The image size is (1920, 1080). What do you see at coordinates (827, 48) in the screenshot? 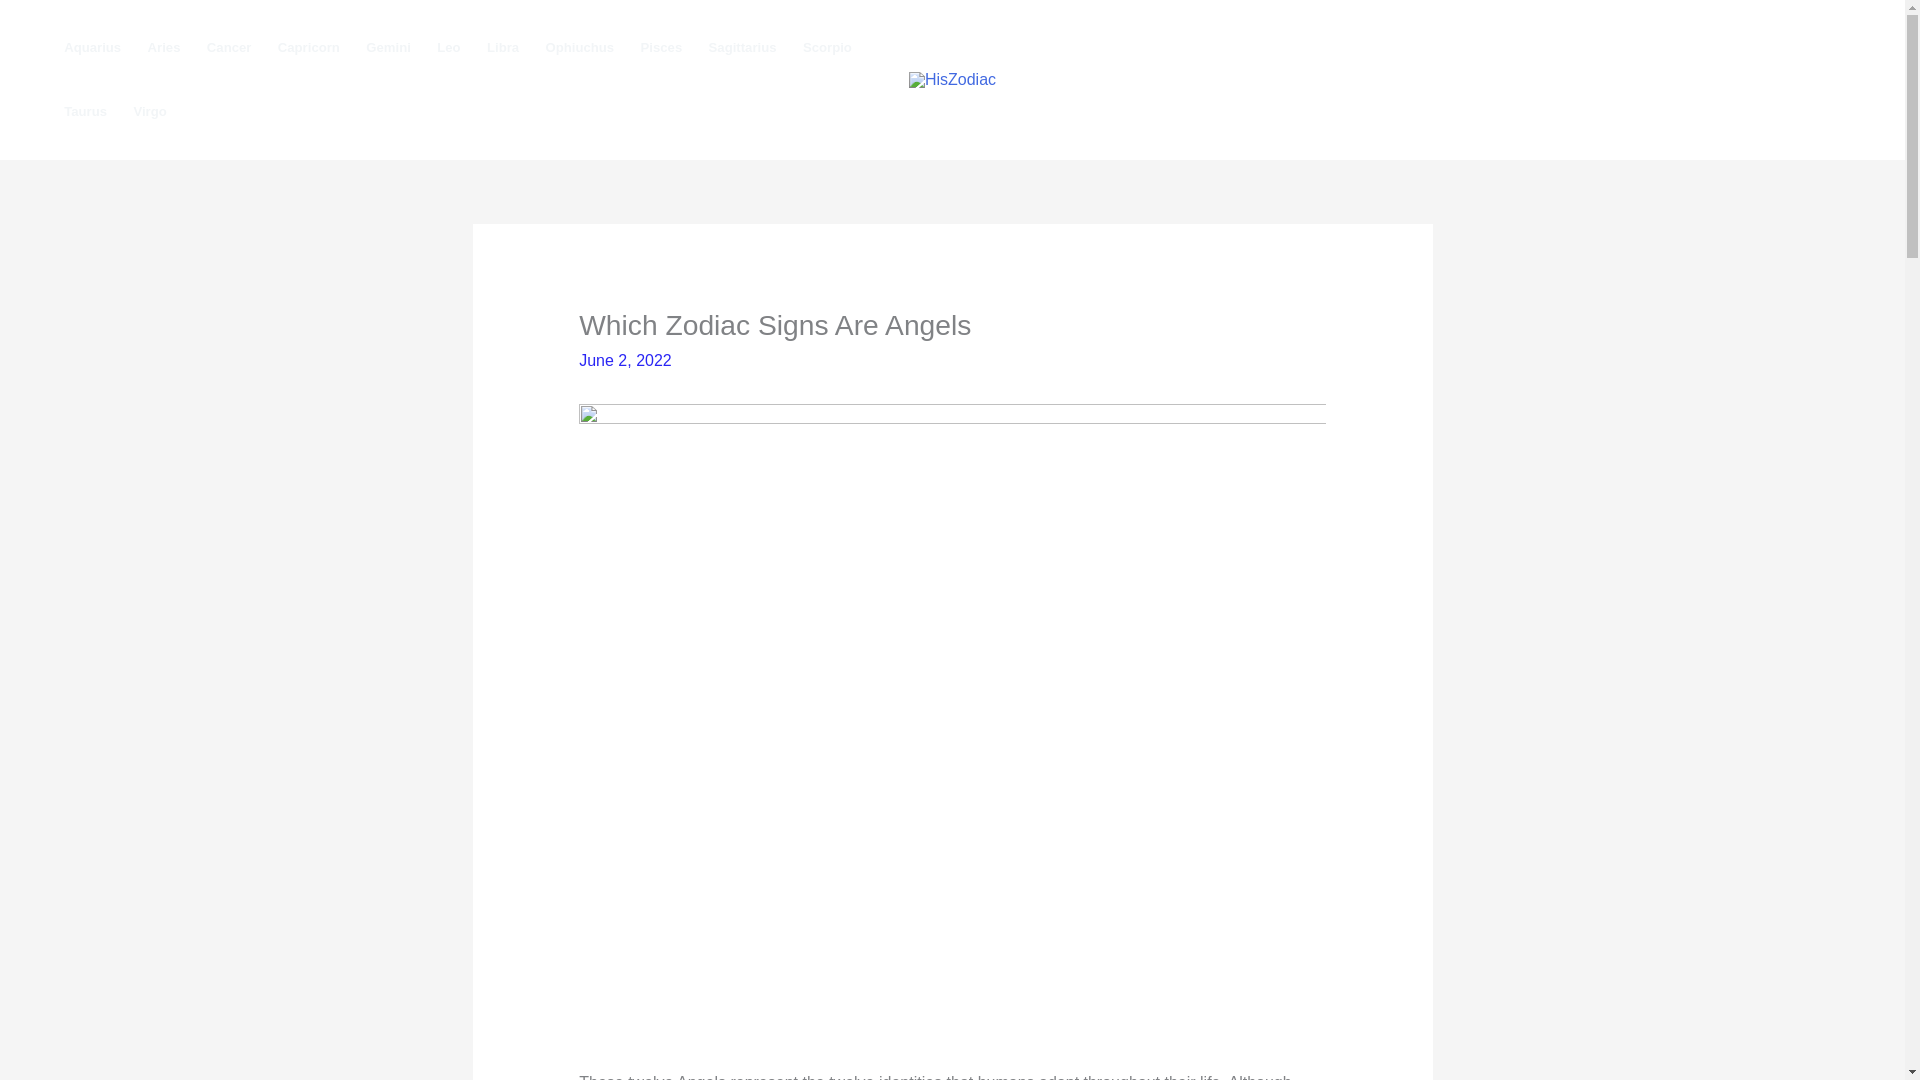
I see `Scorpio` at bounding box center [827, 48].